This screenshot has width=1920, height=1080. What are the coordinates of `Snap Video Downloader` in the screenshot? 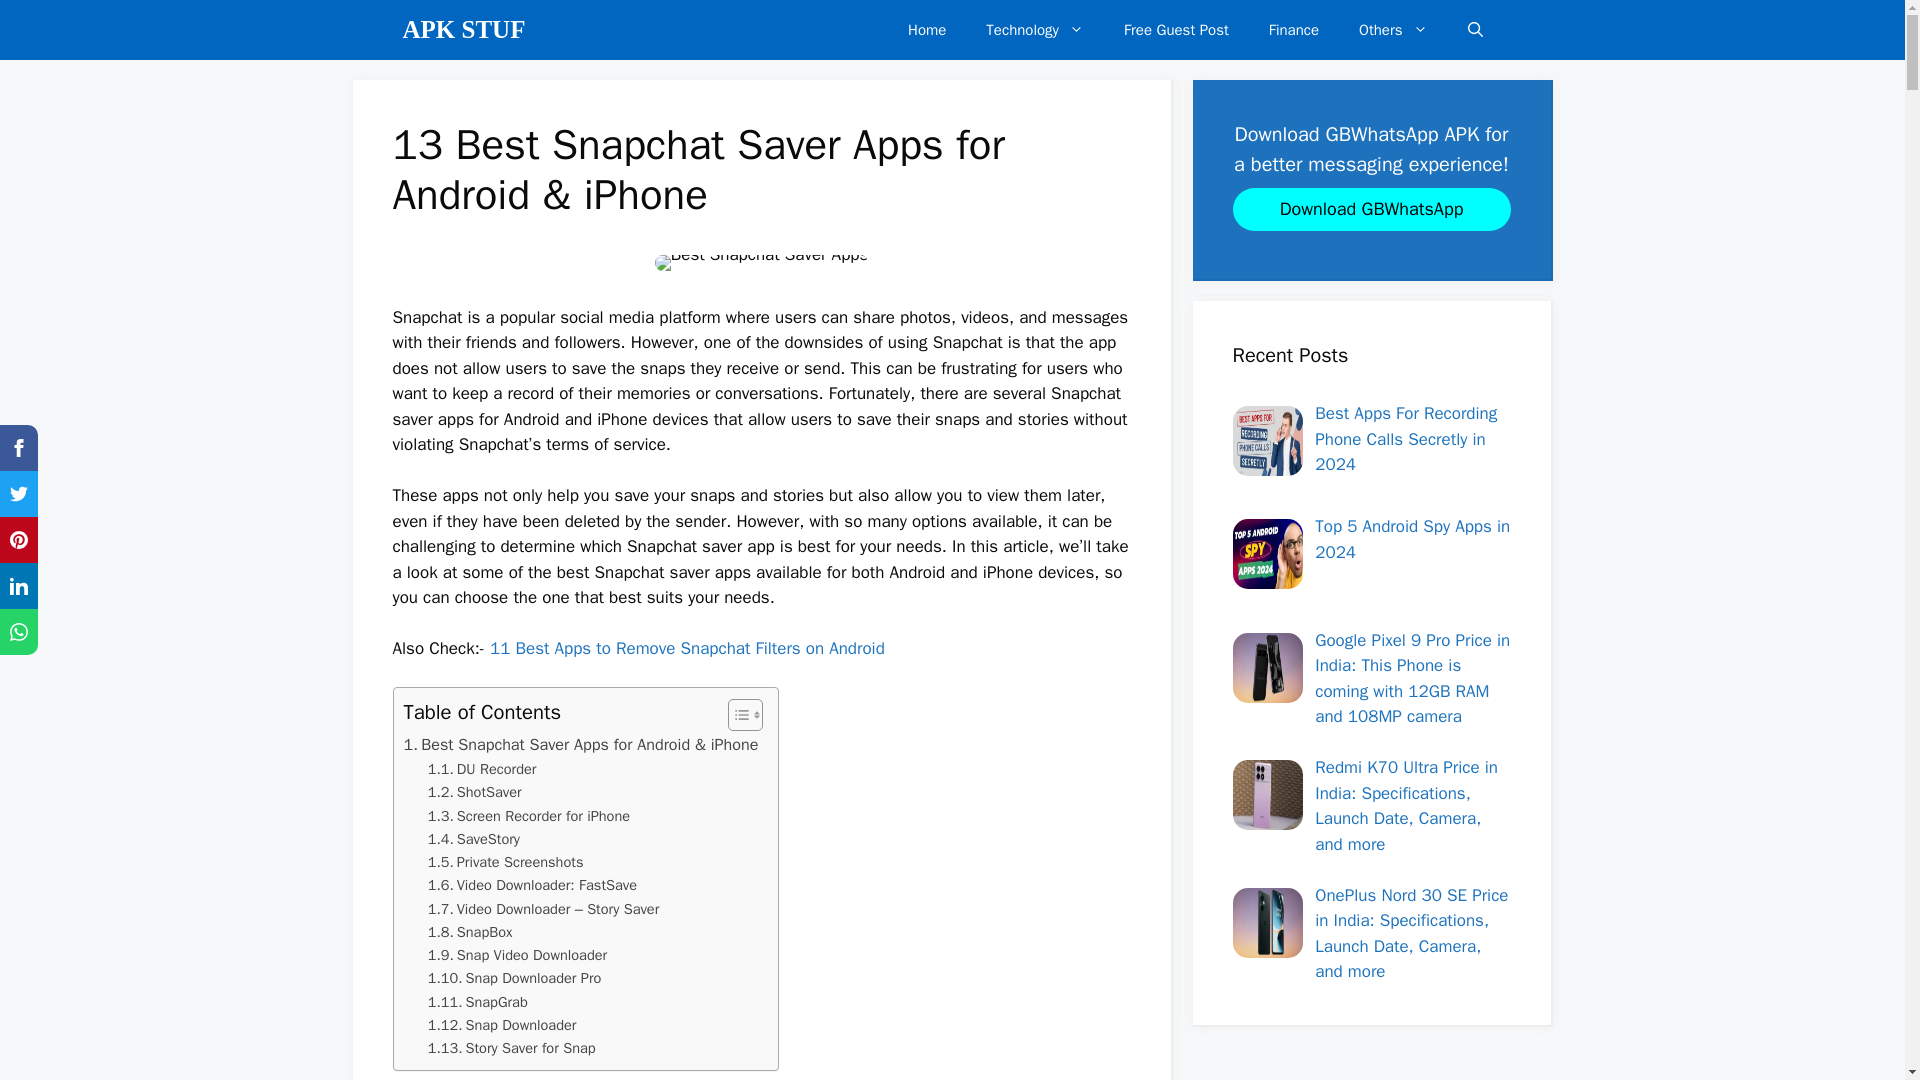 It's located at (517, 954).